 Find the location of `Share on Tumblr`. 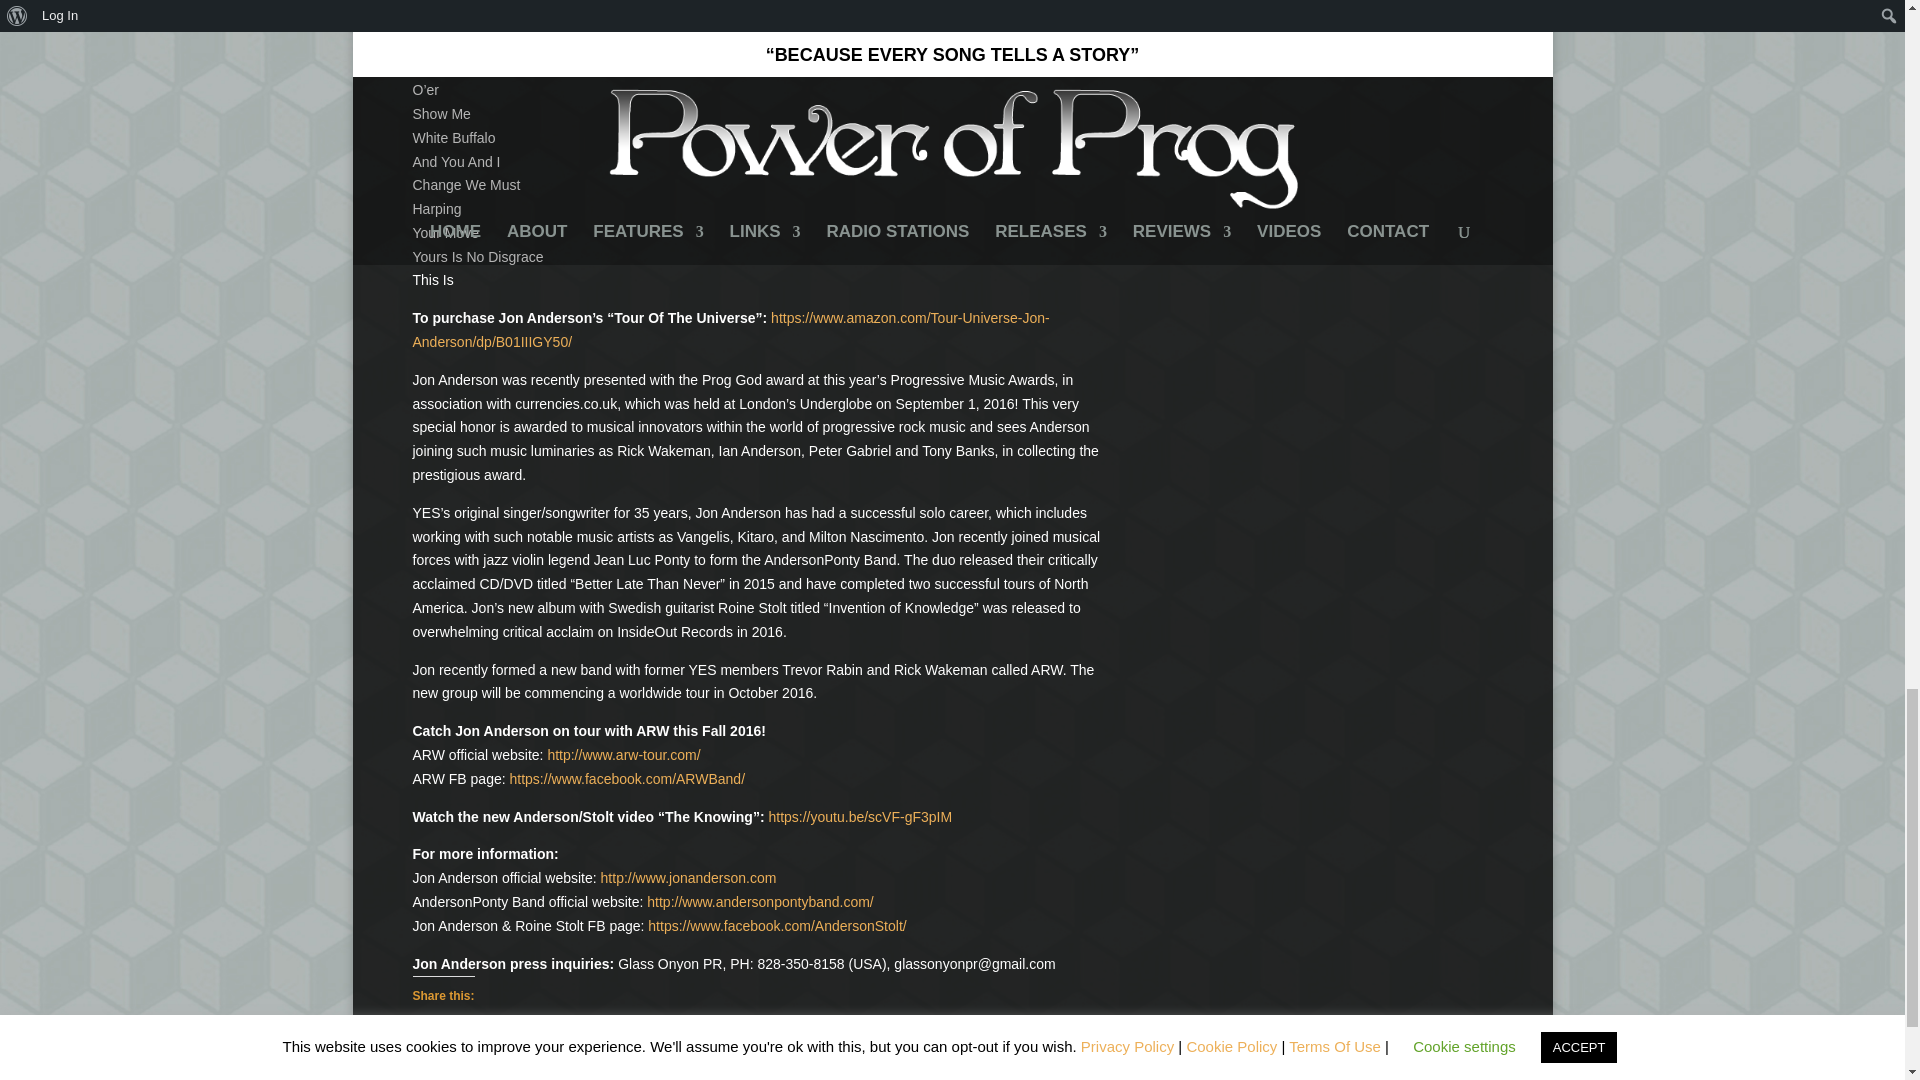

Share on Tumblr is located at coordinates (541, 1035).